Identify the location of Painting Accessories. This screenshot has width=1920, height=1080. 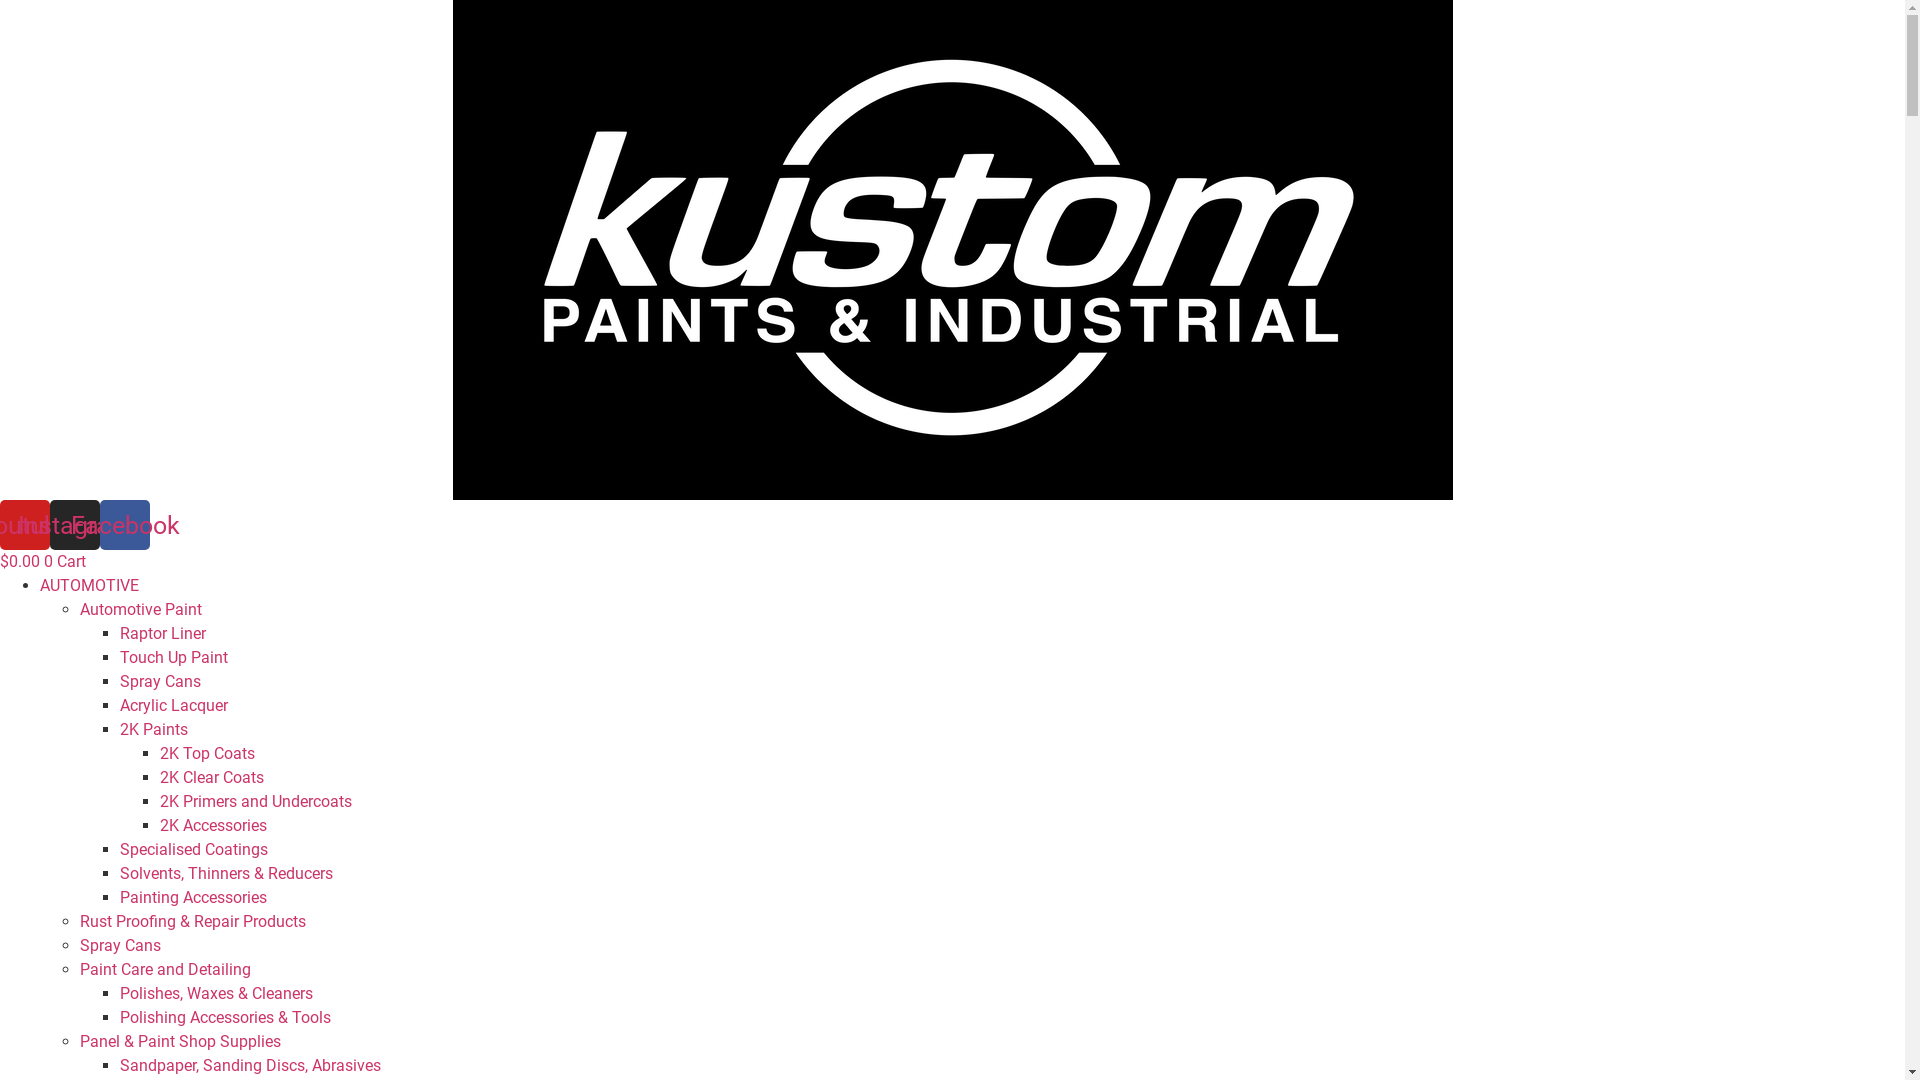
(194, 898).